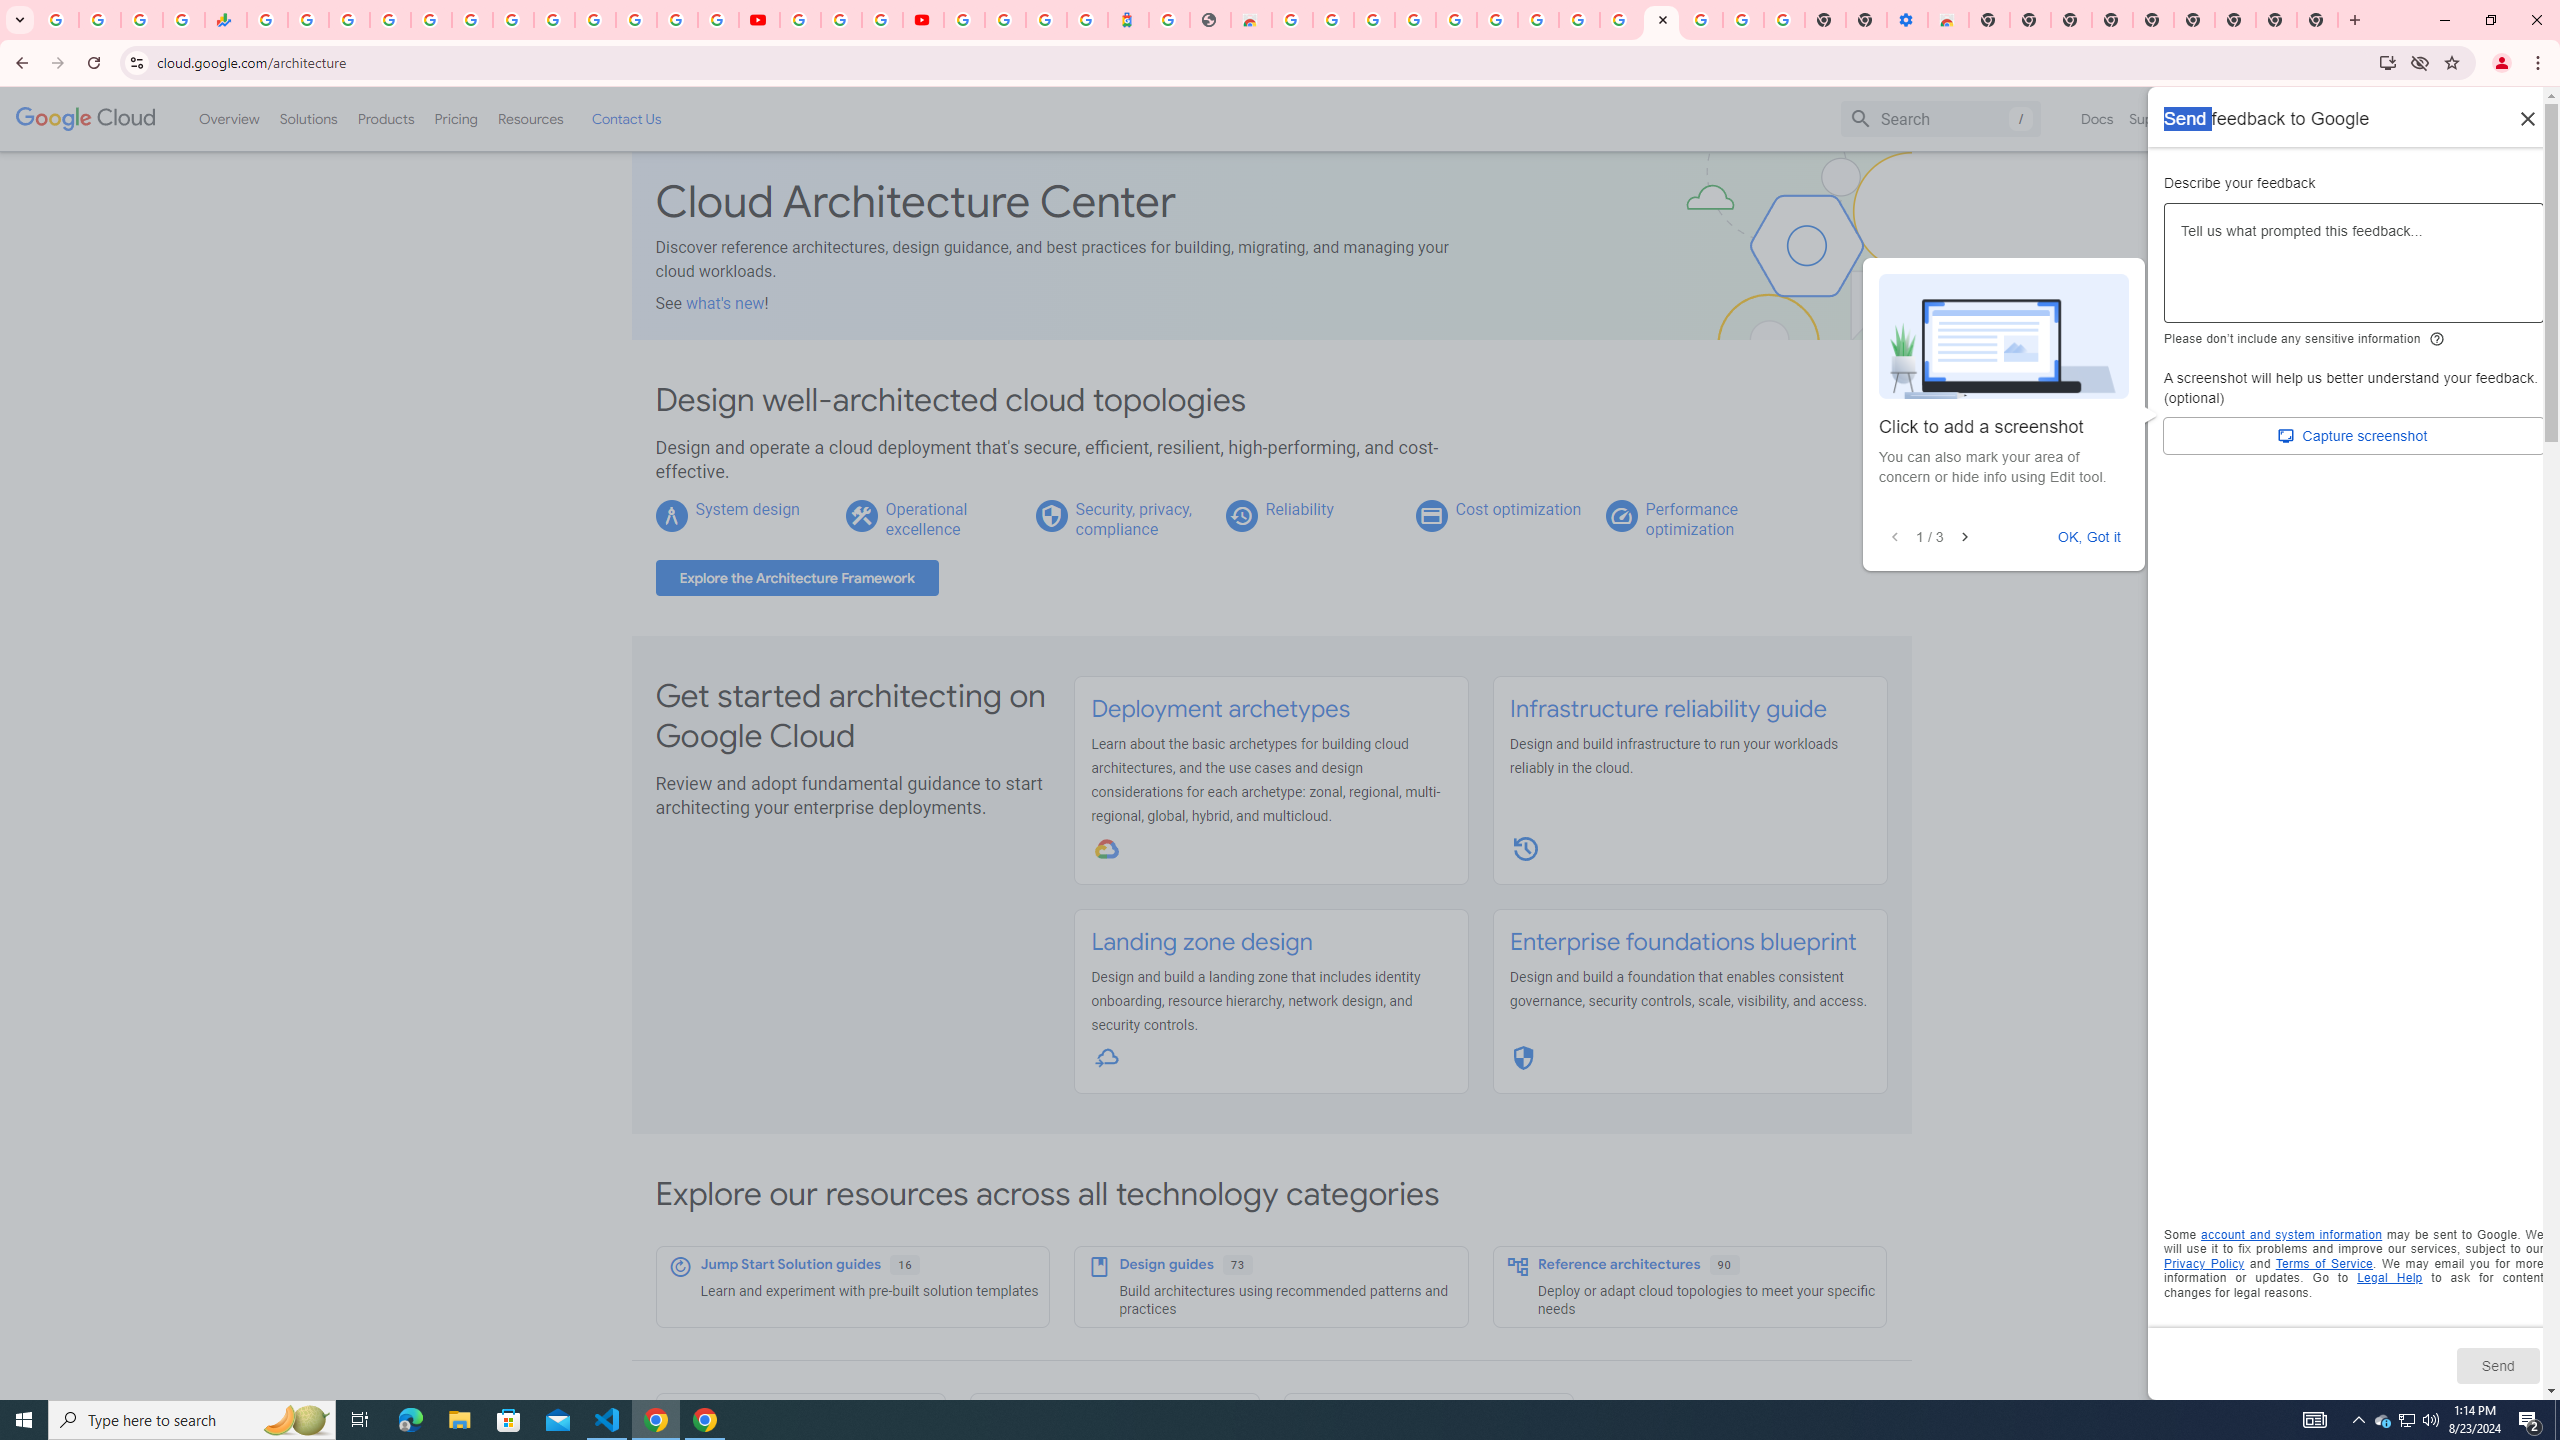 The image size is (2560, 1440). I want to click on Contact Us, so click(626, 118).